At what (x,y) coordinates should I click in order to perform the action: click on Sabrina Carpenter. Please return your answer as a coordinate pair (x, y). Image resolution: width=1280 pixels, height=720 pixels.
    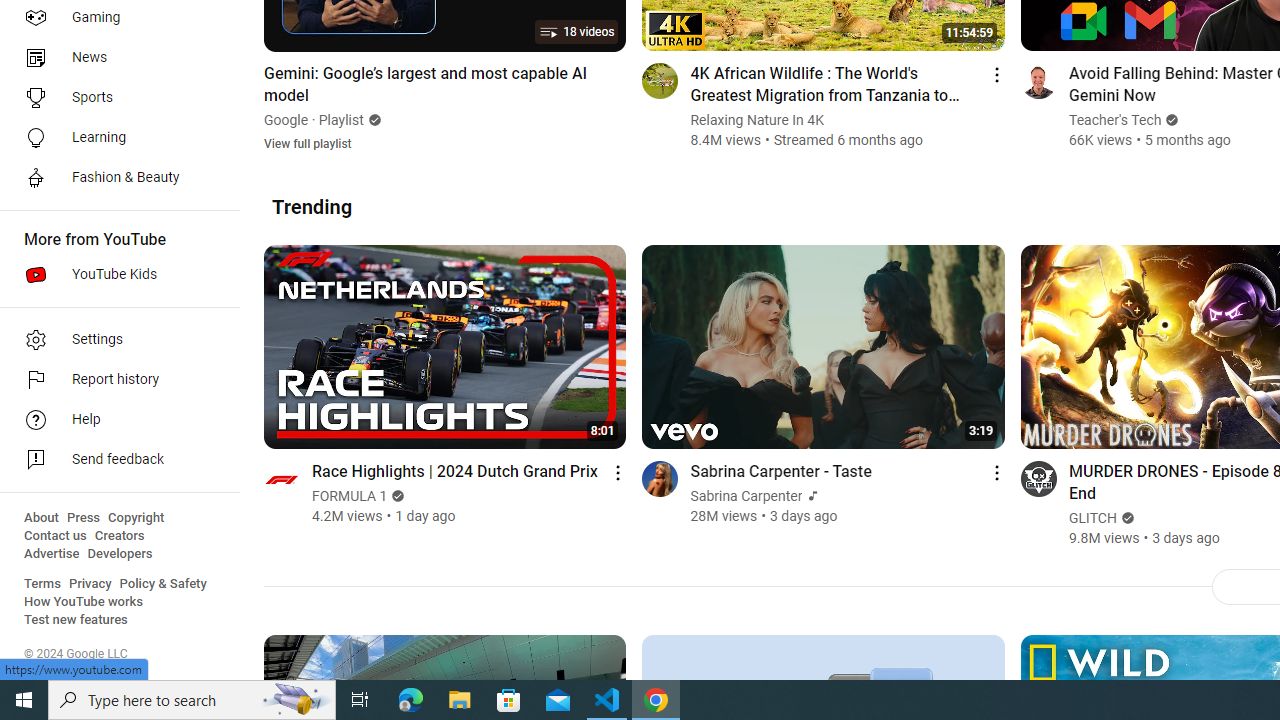
    Looking at the image, I should click on (746, 496).